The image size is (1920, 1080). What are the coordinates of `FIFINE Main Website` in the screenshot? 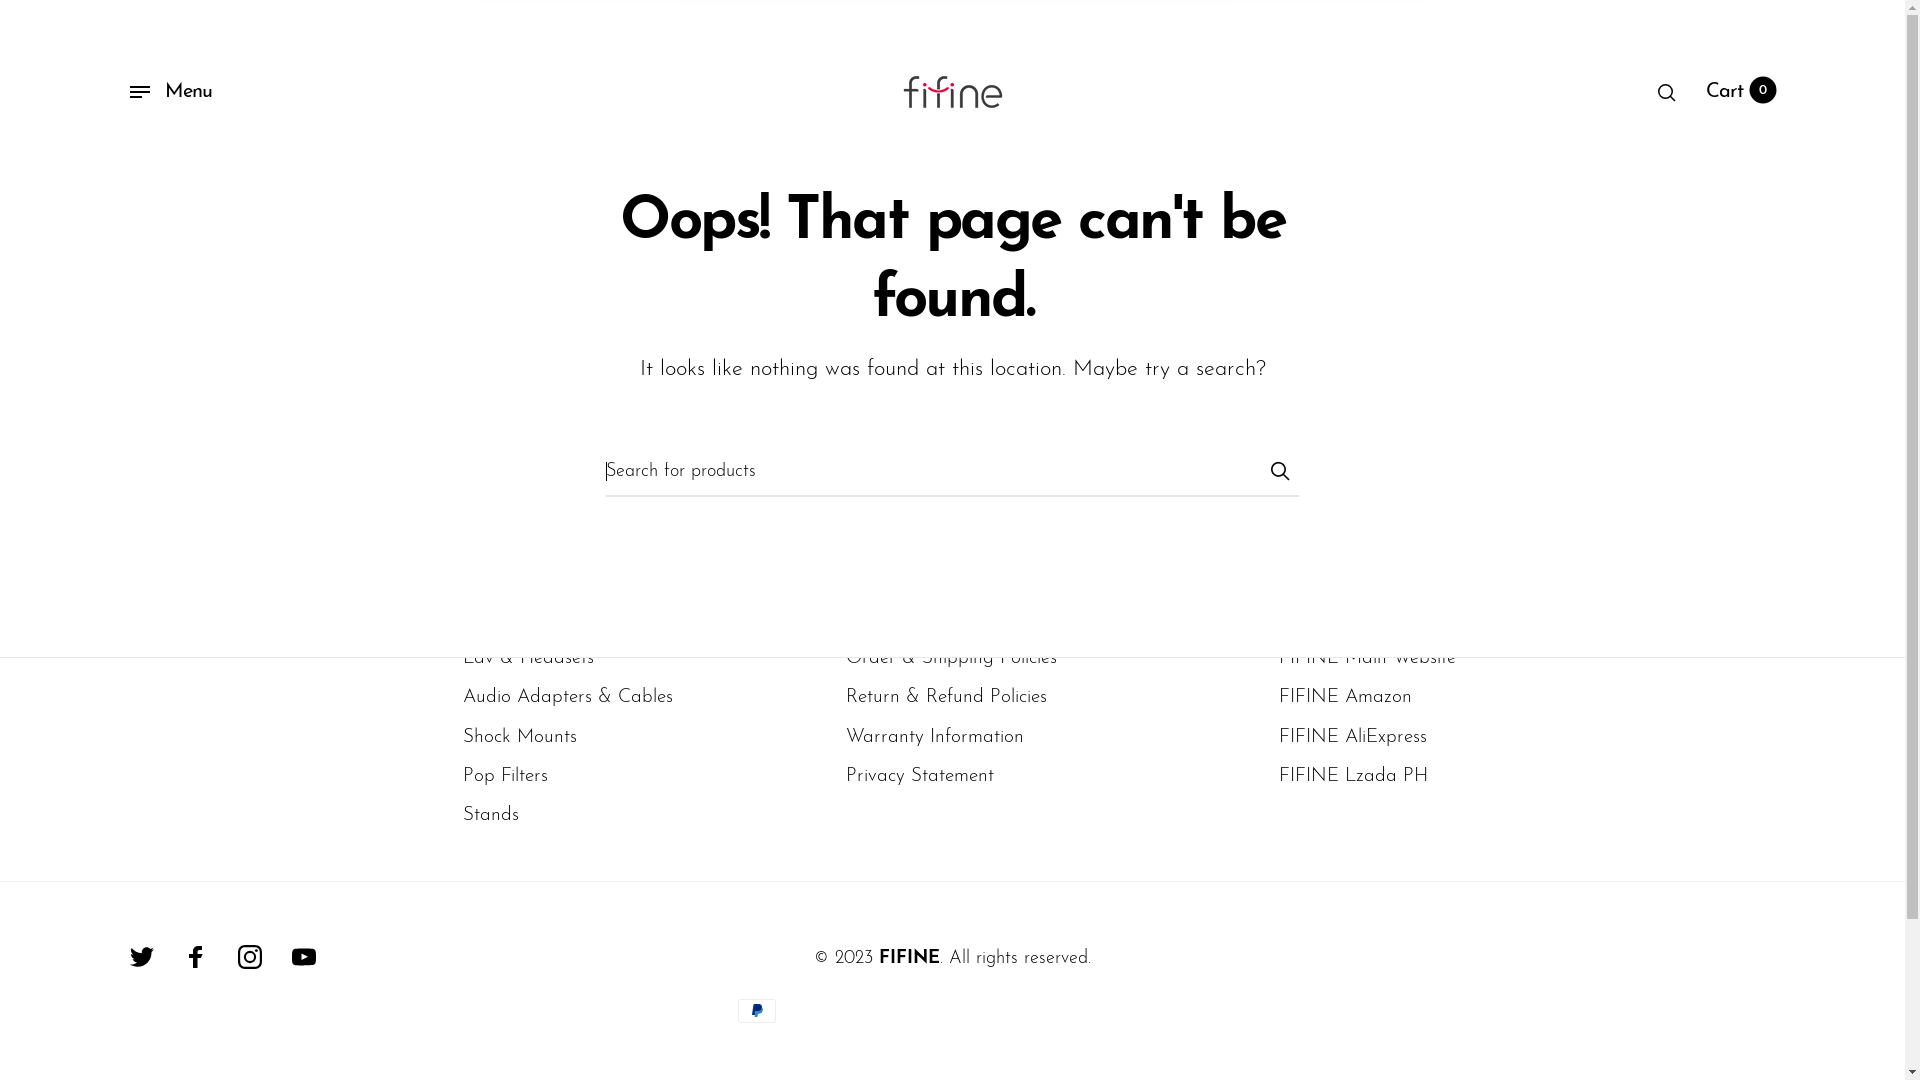 It's located at (1368, 658).